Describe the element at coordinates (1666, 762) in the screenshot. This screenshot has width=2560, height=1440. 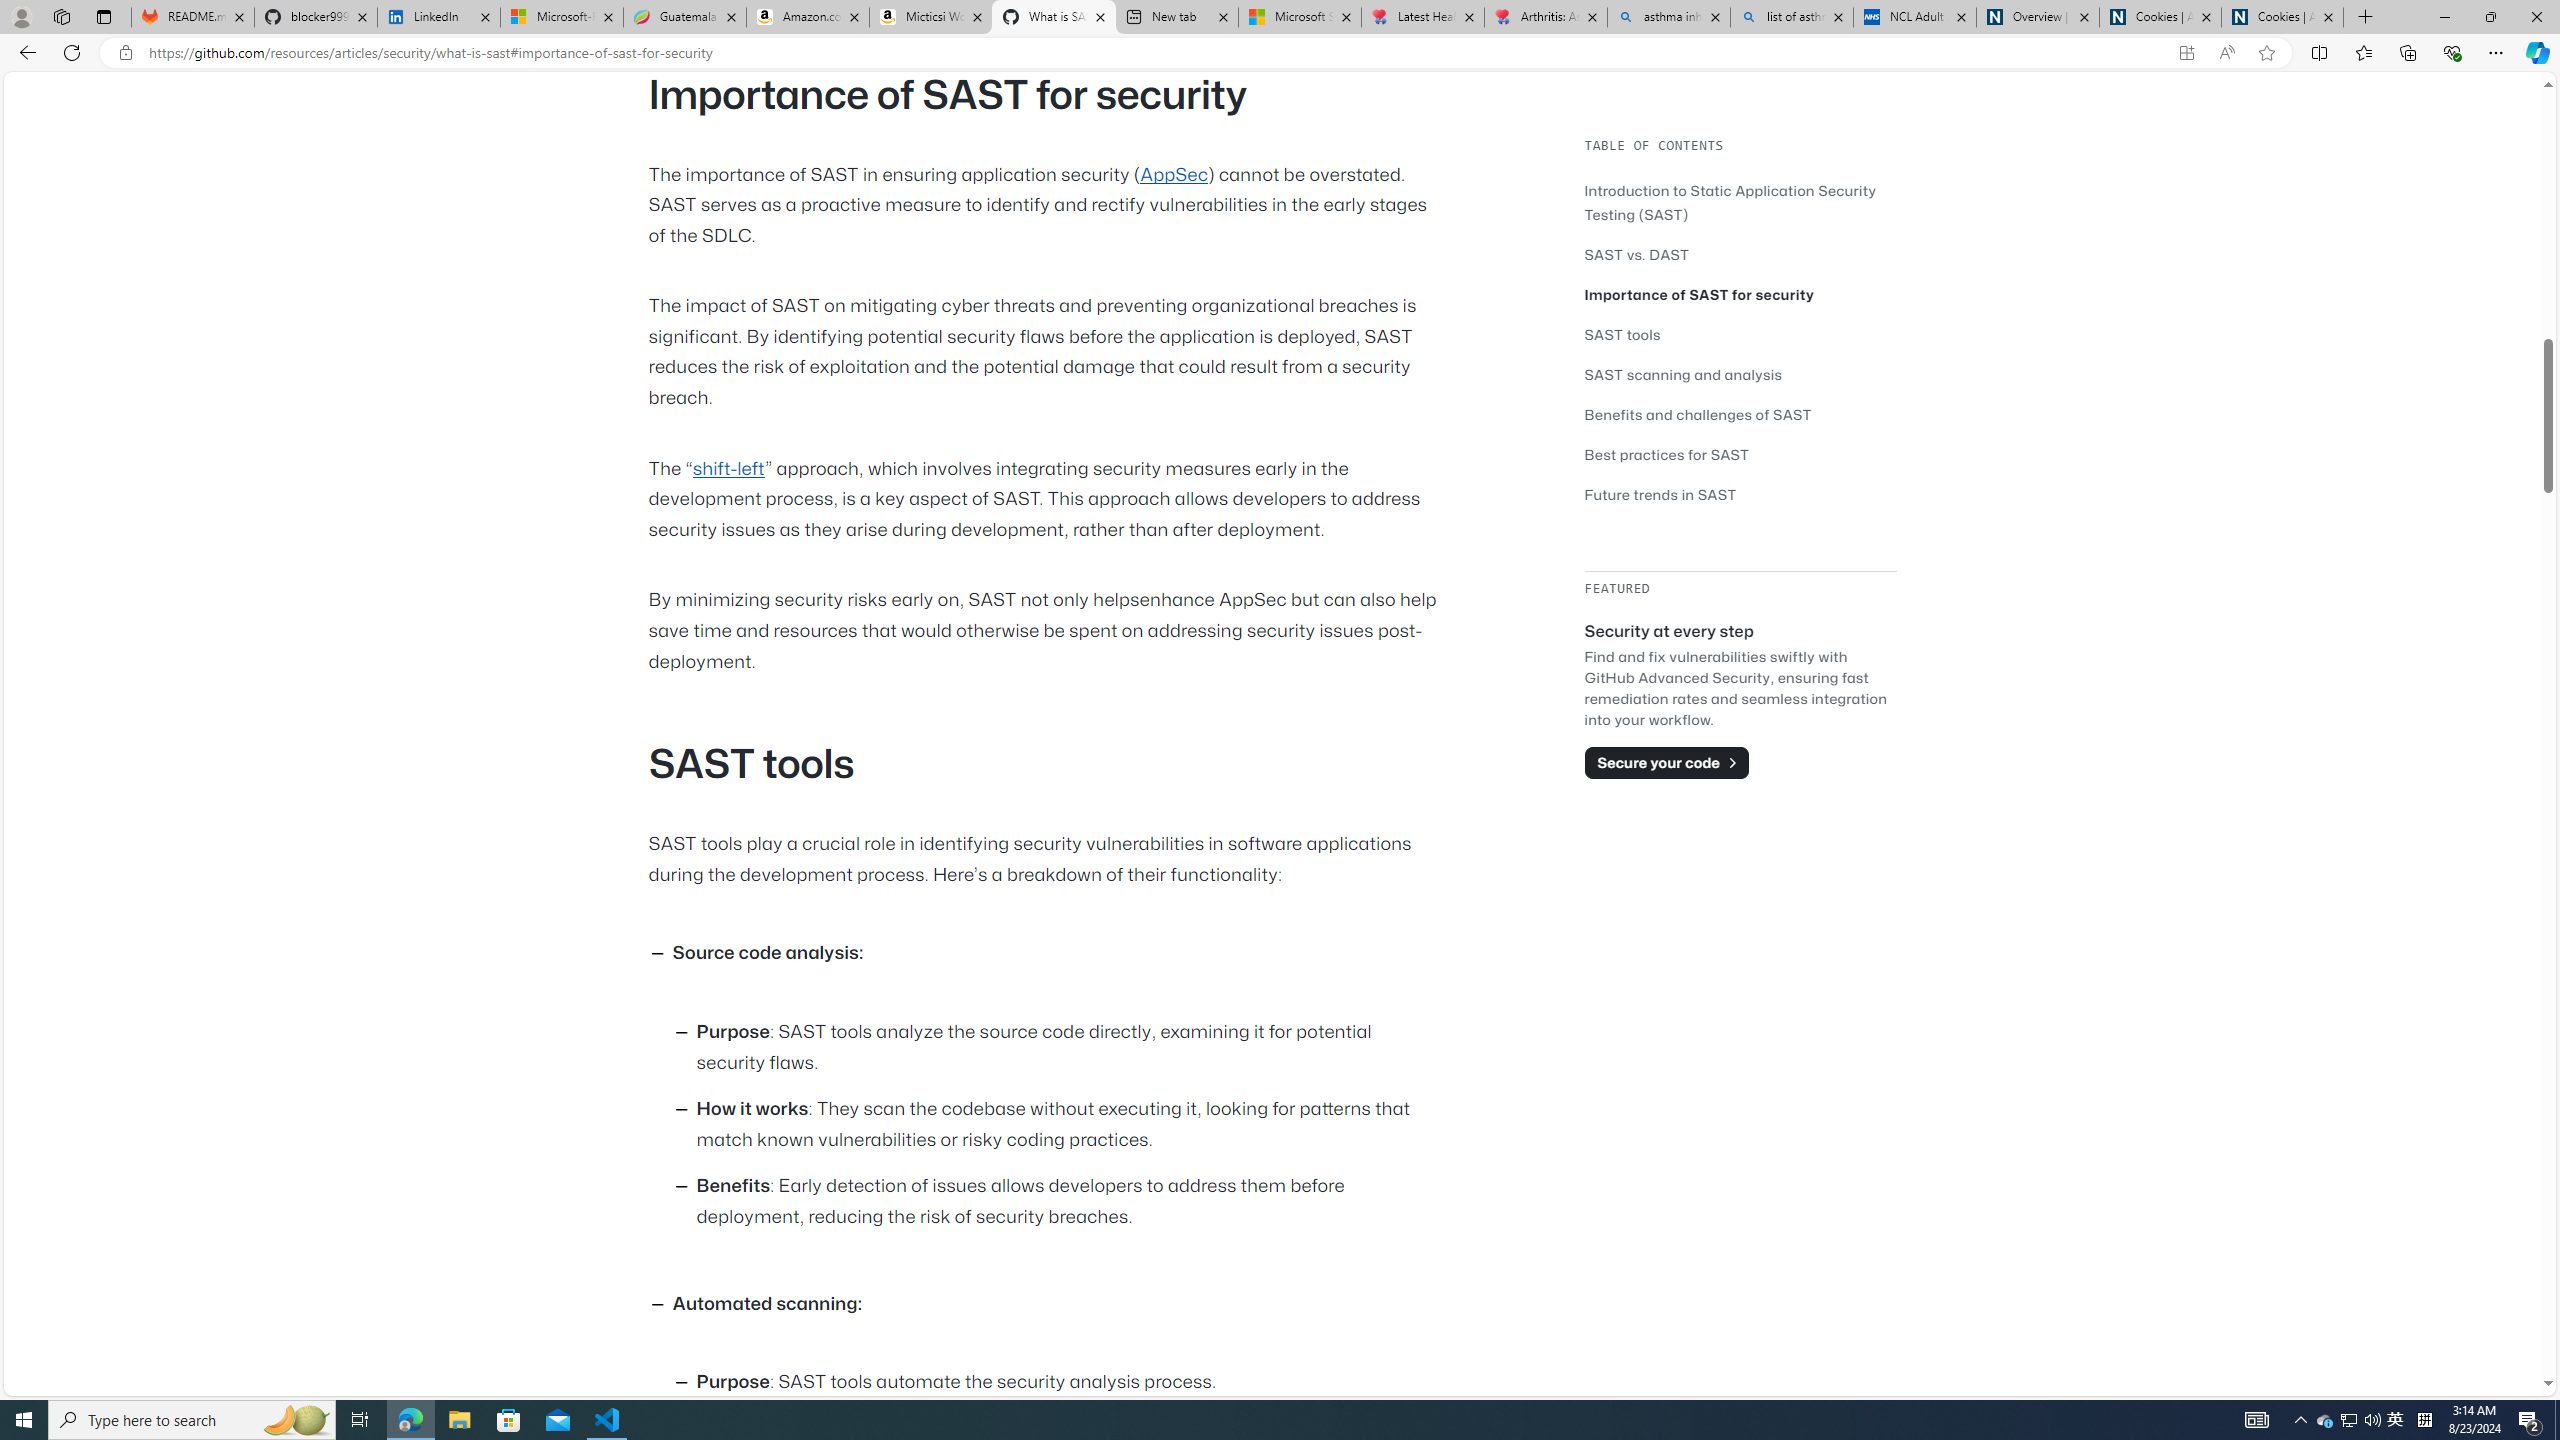
I see `Secure your code` at that location.